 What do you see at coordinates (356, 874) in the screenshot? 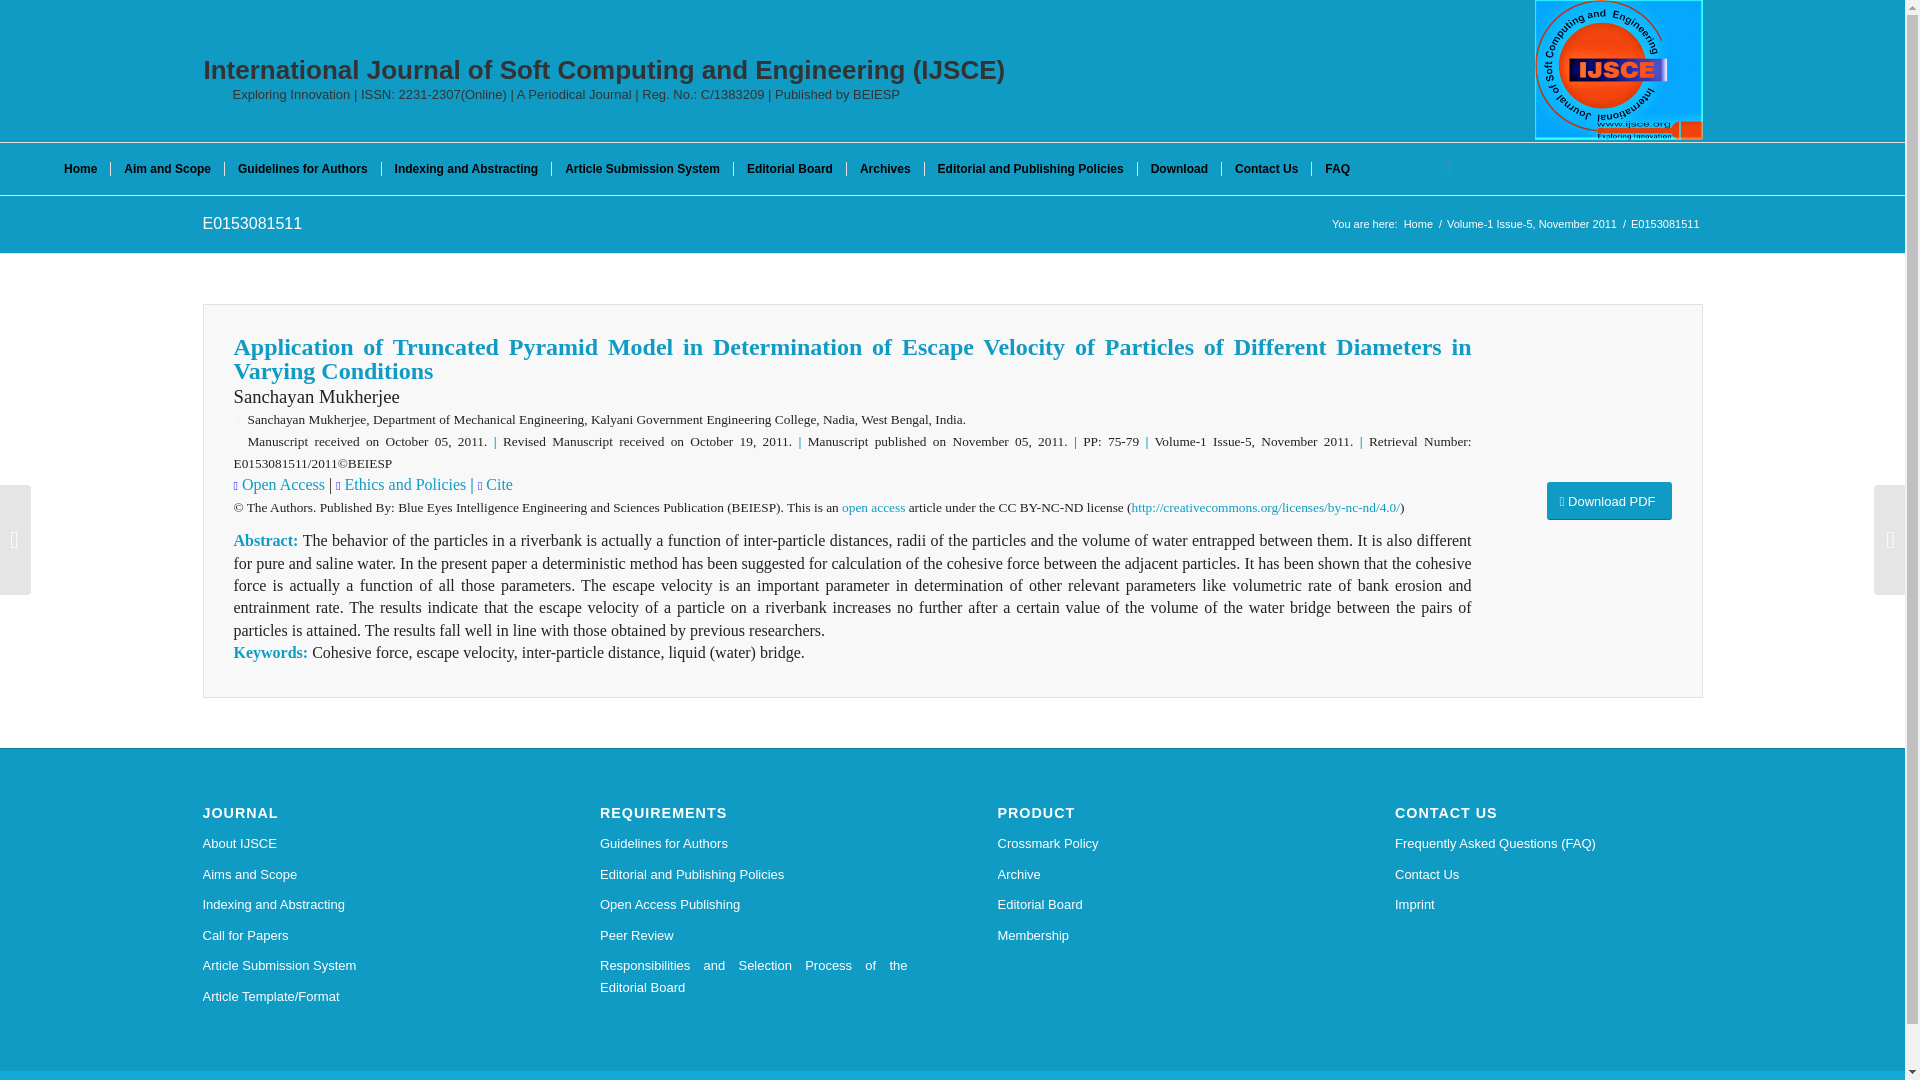
I see `Aims and Scope` at bounding box center [356, 874].